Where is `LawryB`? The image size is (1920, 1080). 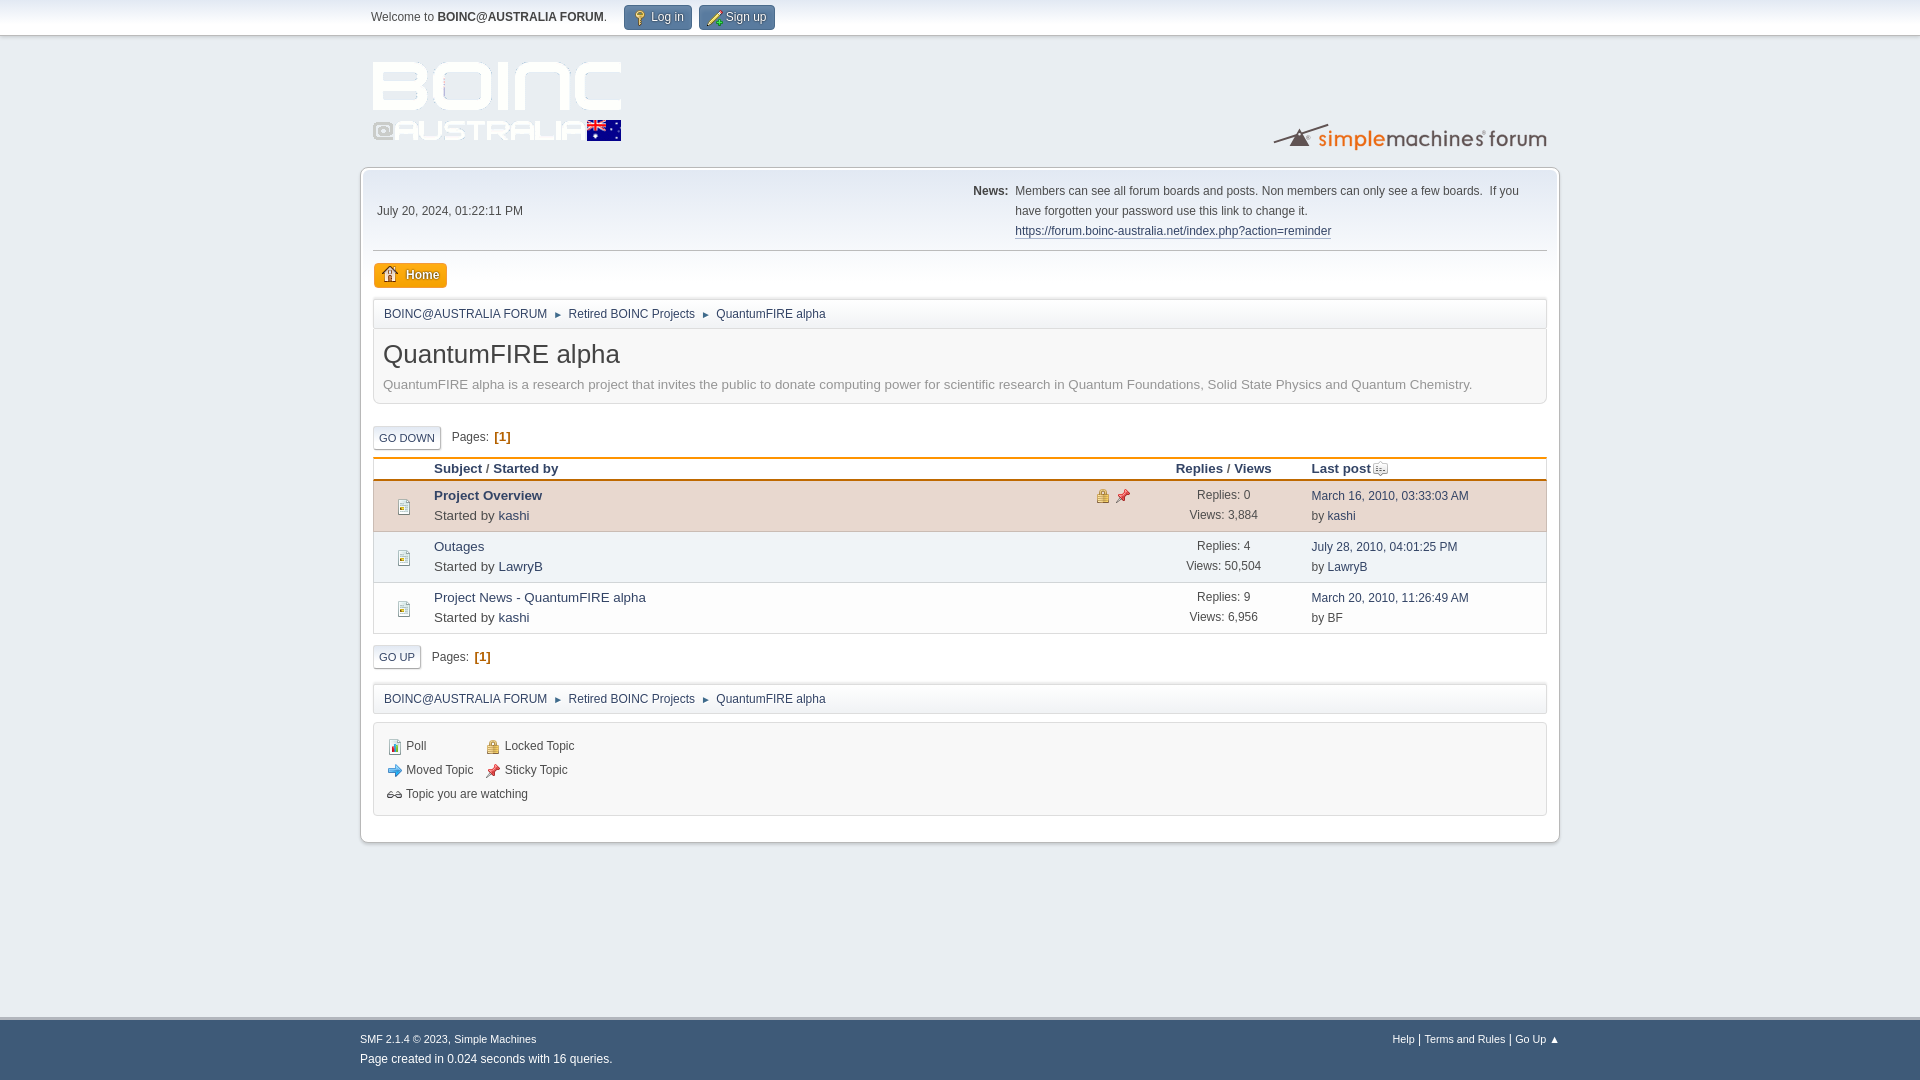 LawryB is located at coordinates (1348, 566).